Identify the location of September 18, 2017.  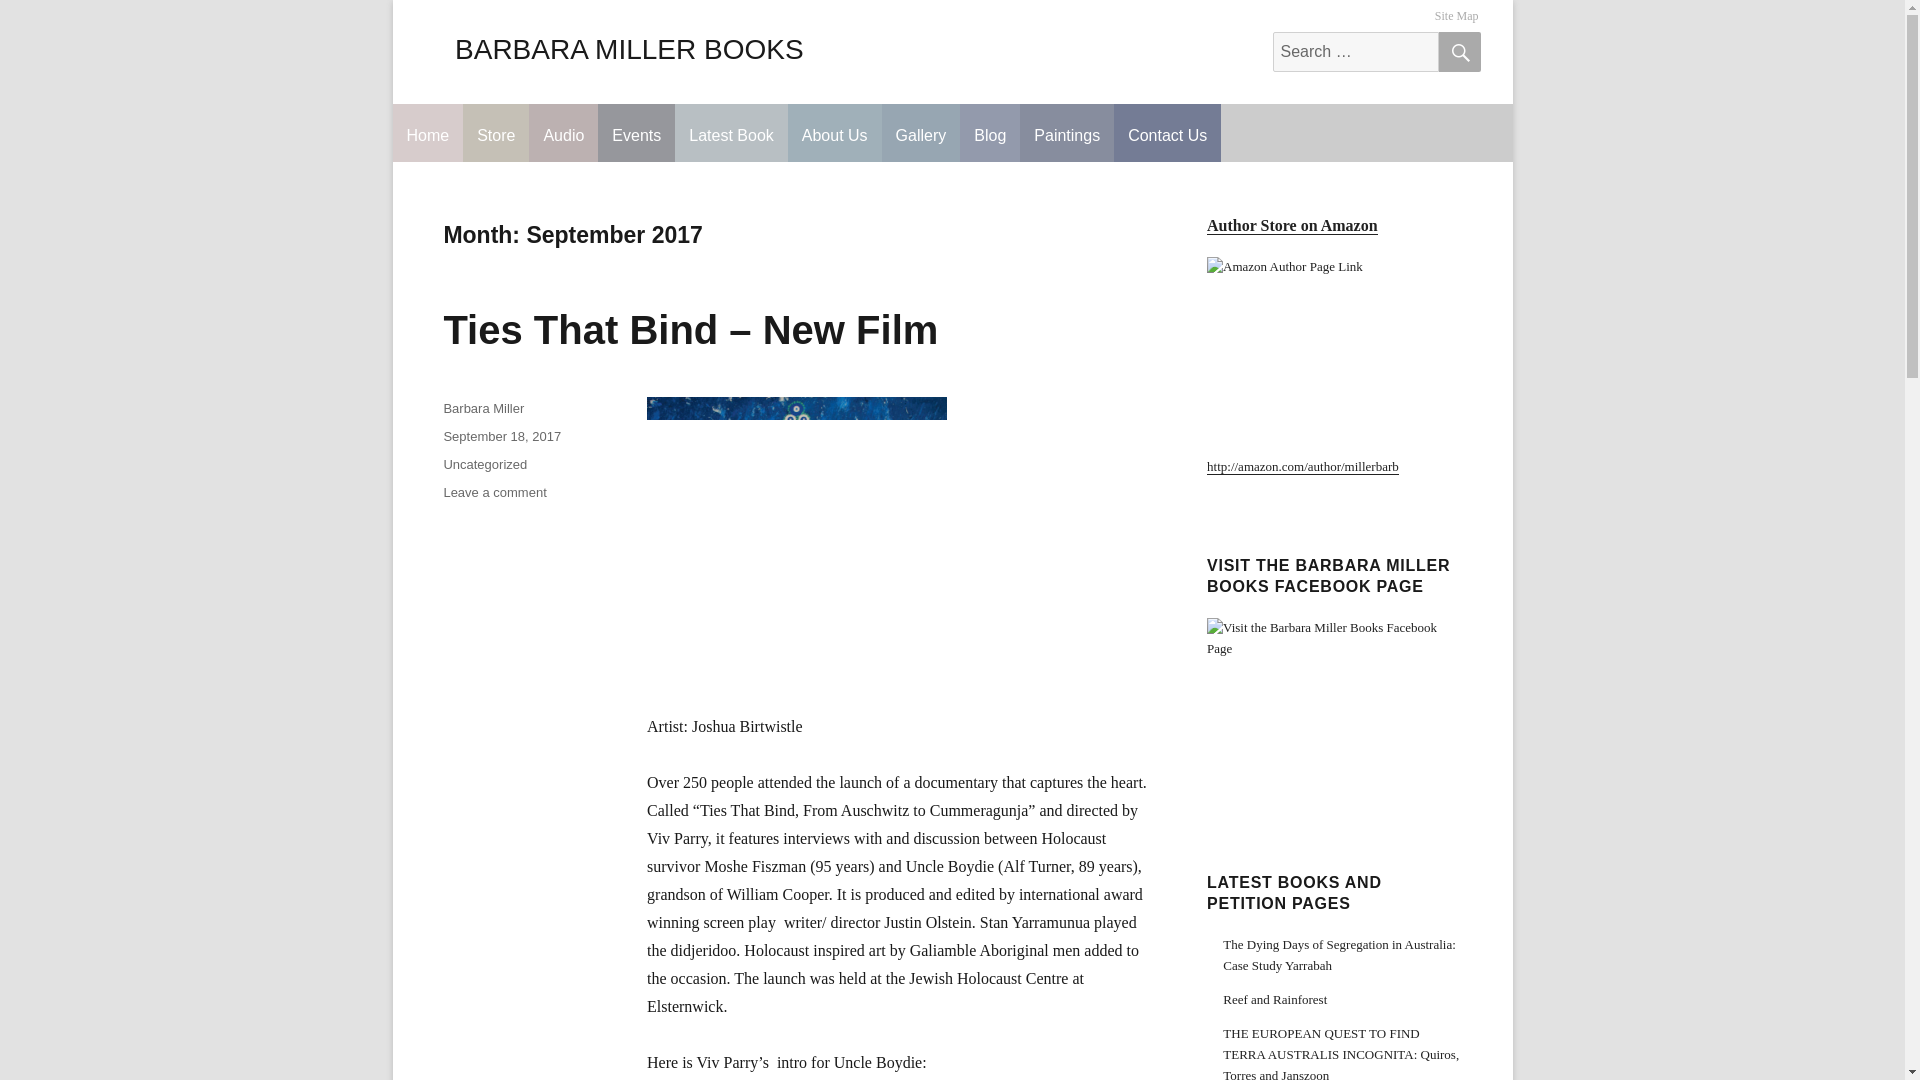
(502, 436).